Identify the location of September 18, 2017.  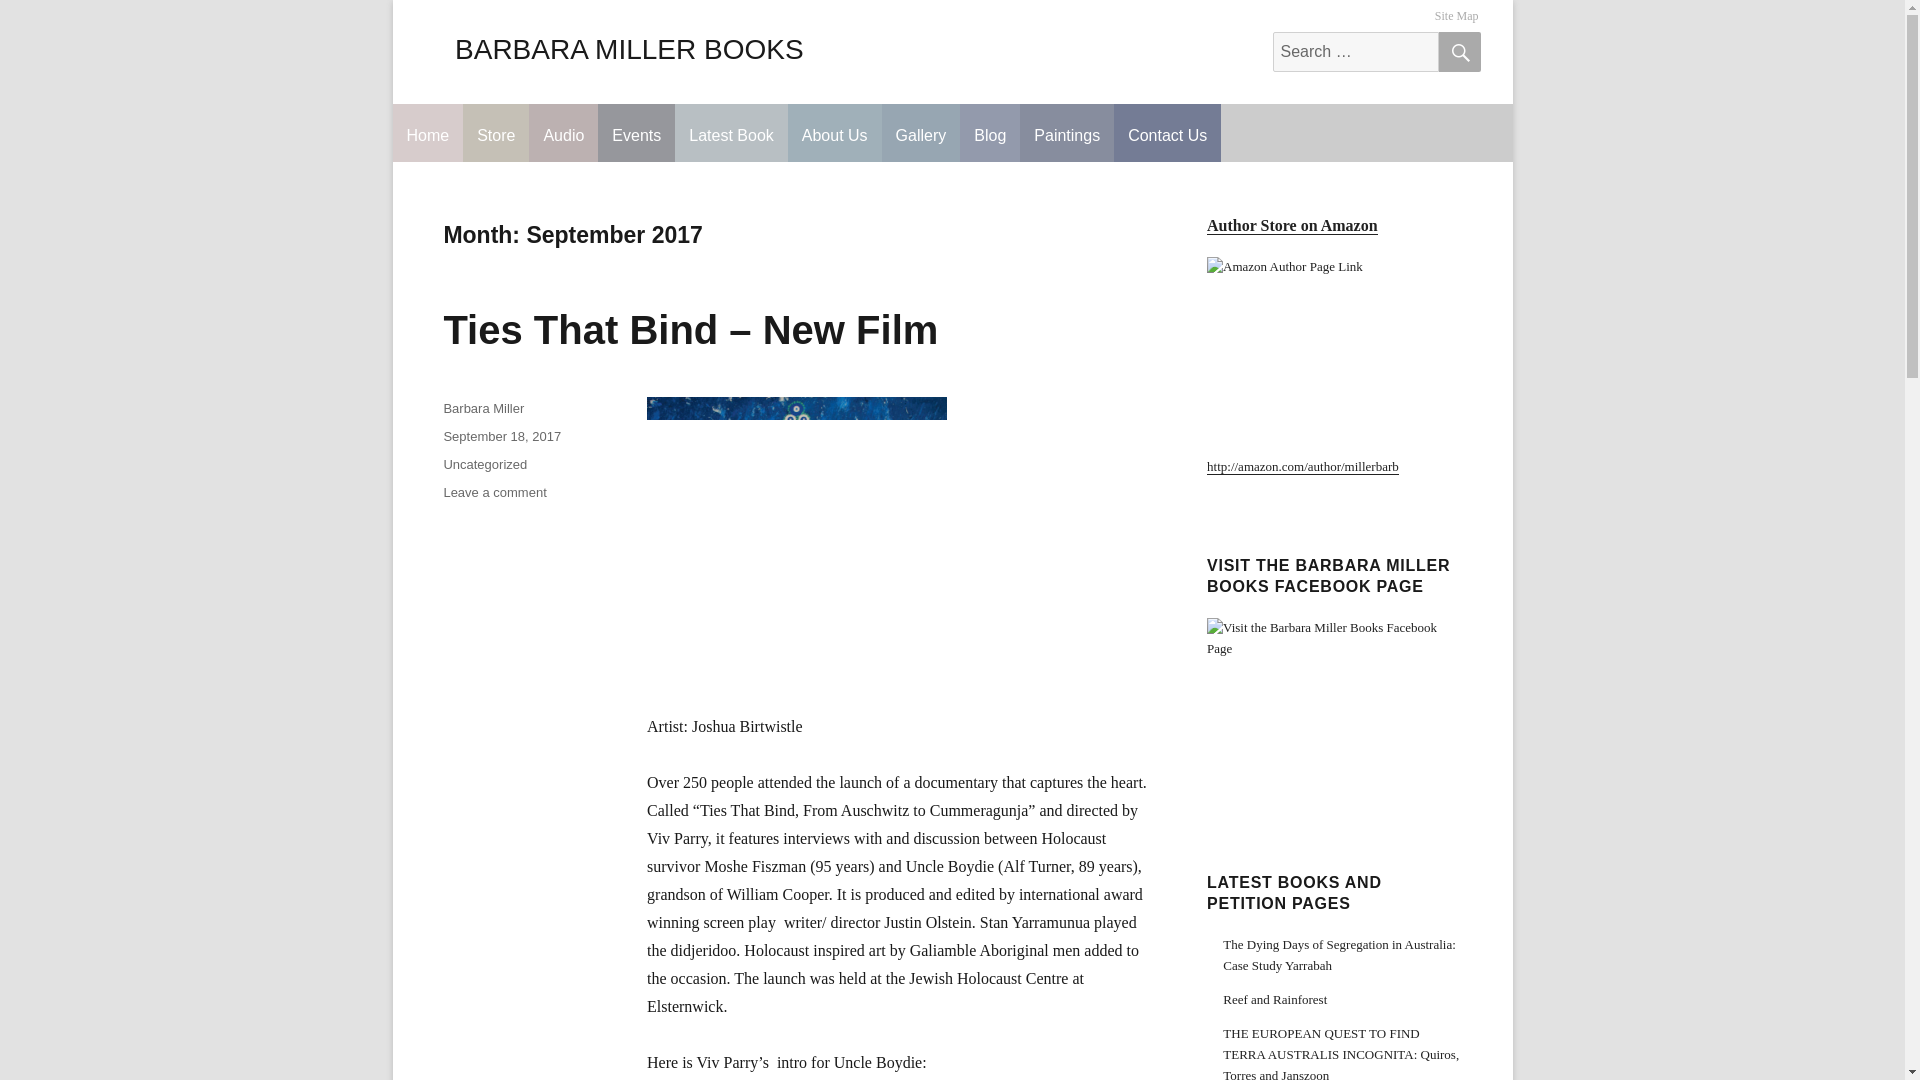
(502, 436).